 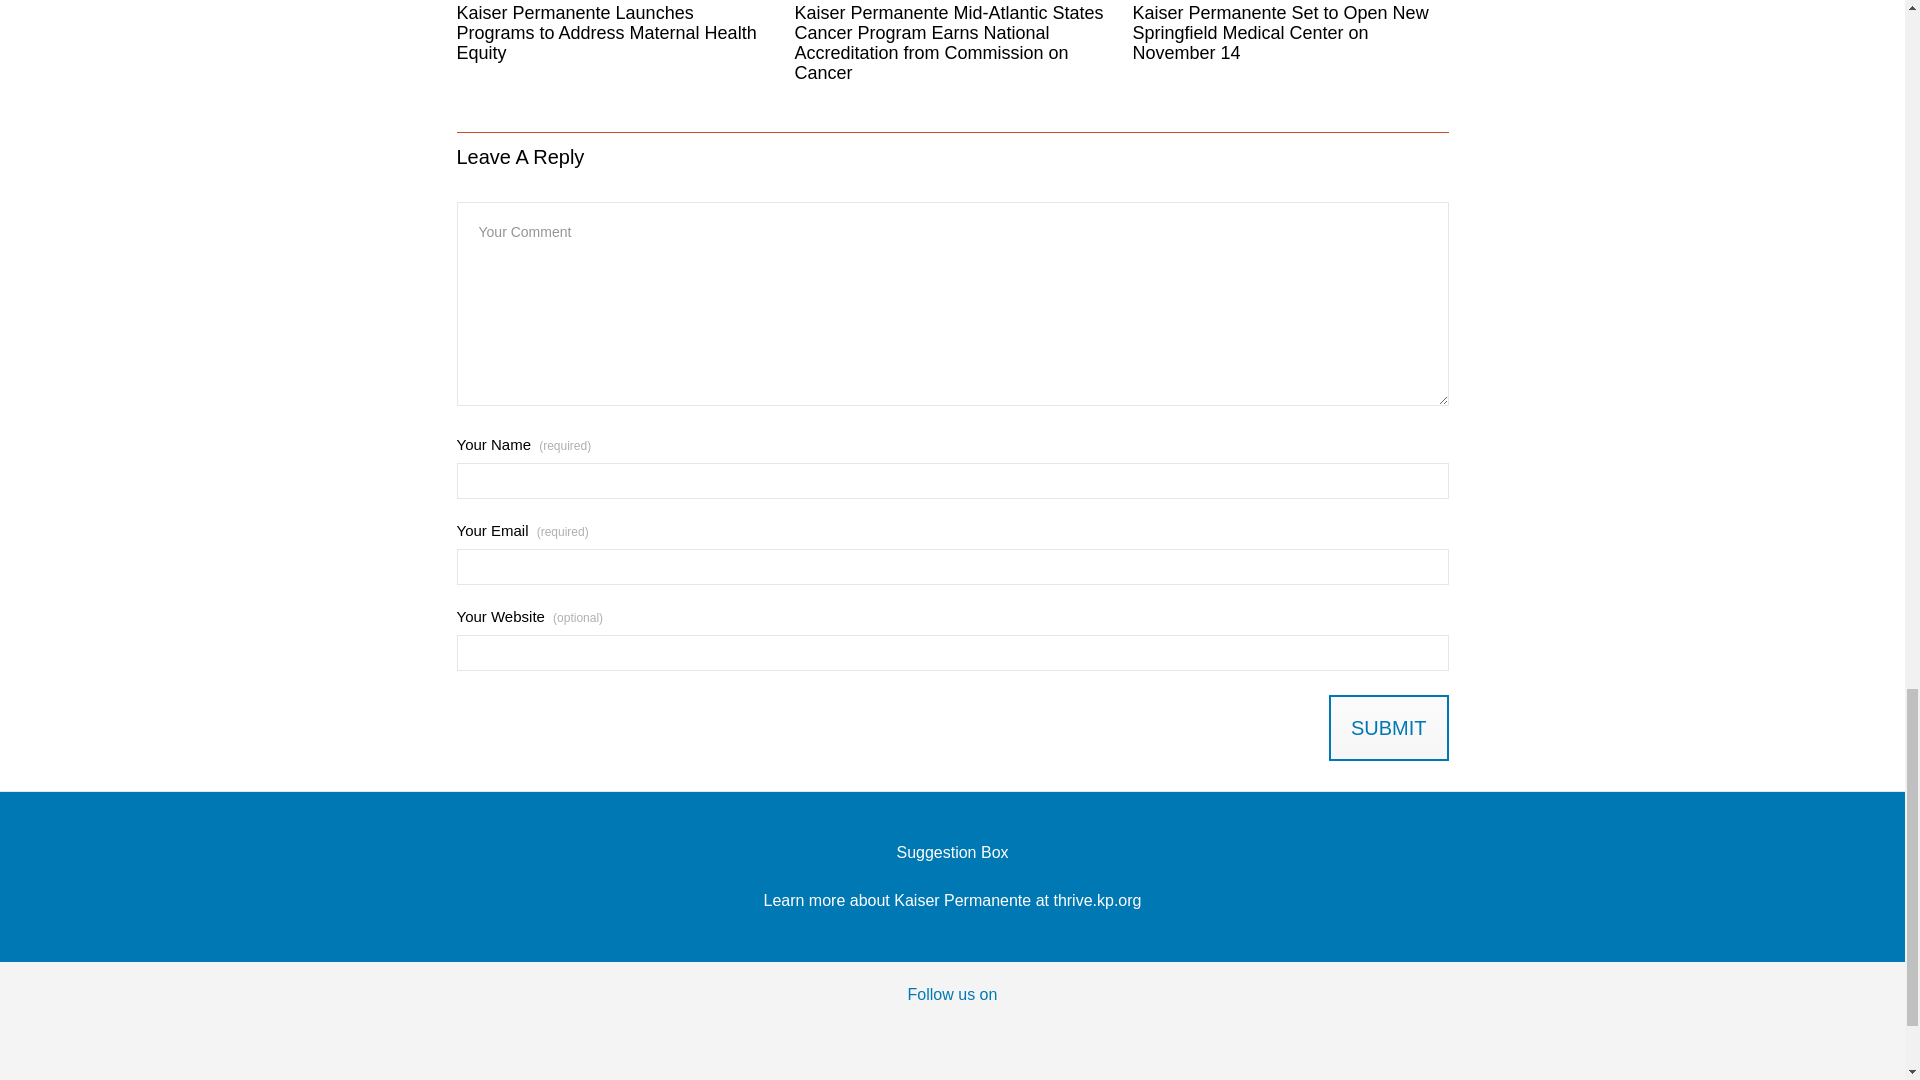 What do you see at coordinates (953, 900) in the screenshot?
I see `Learn more about Kaiser Permanente at thrive.kp.org` at bounding box center [953, 900].